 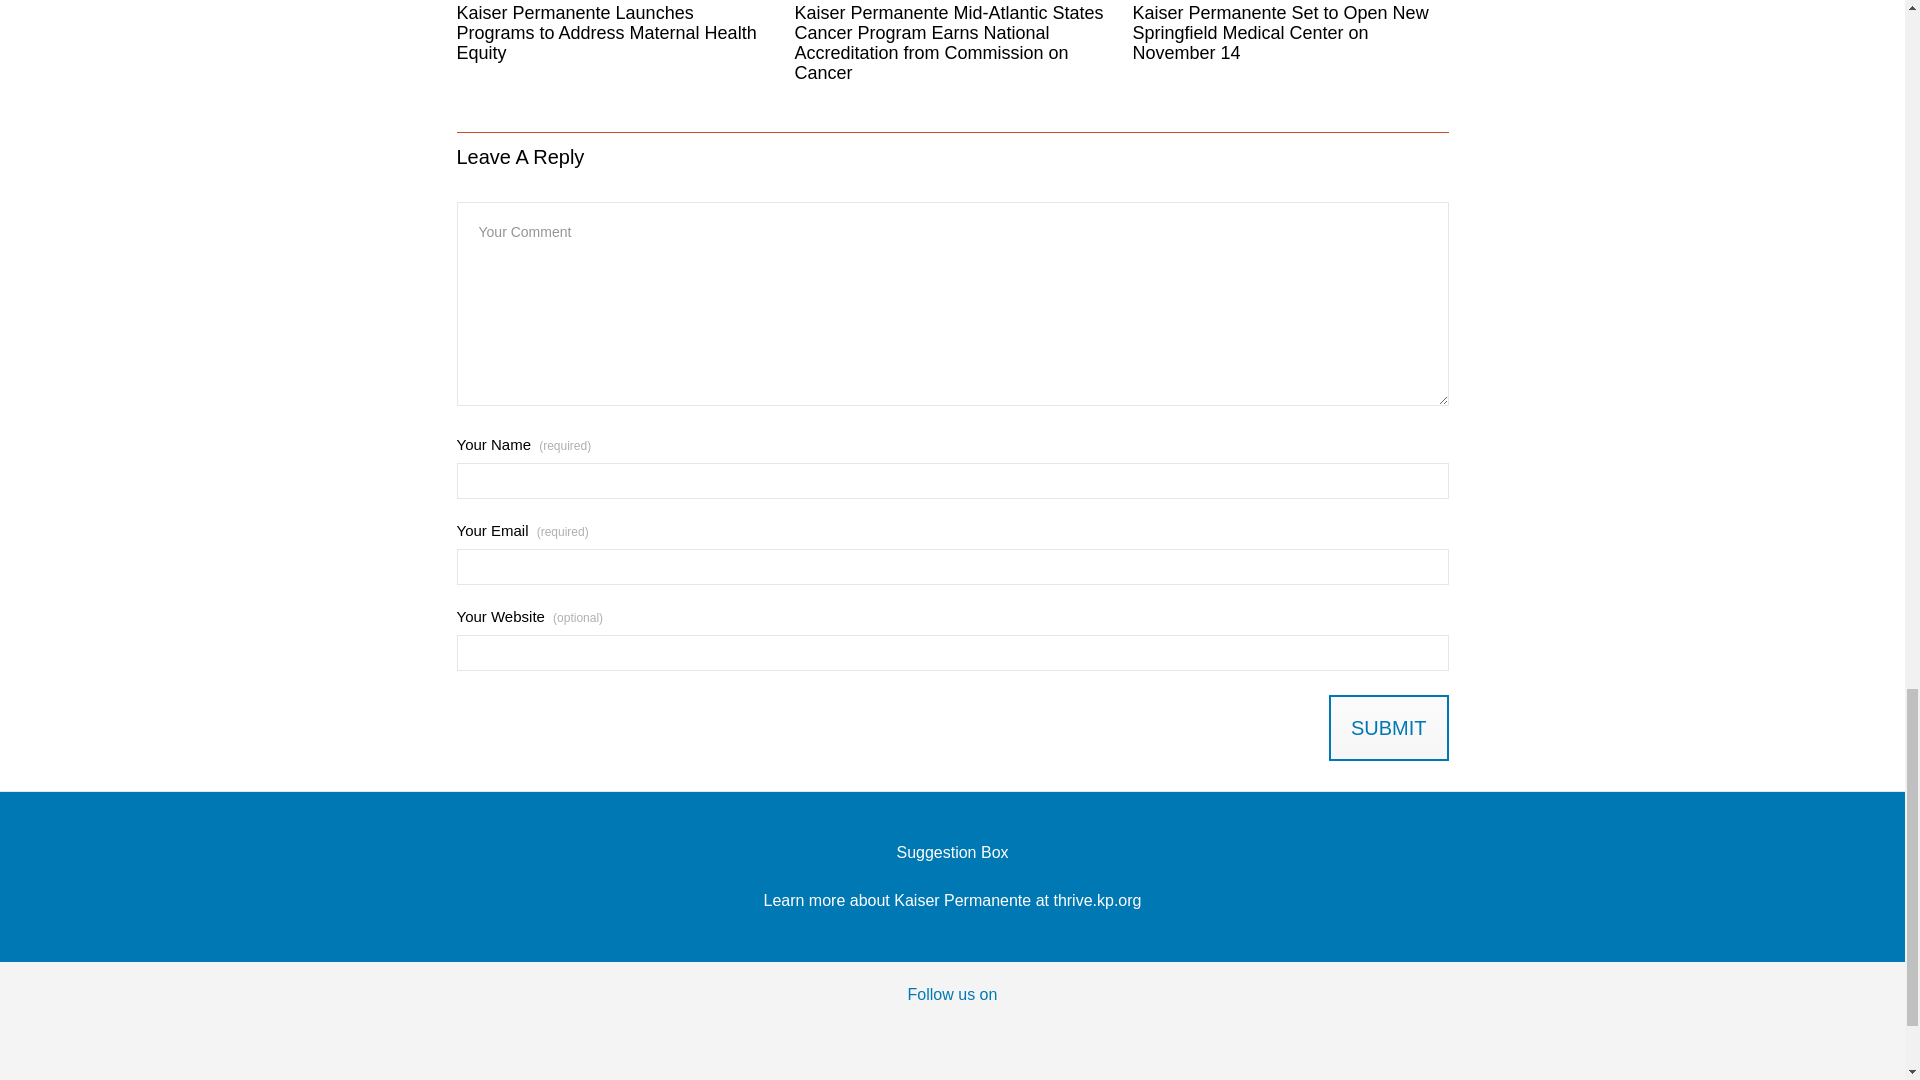 What do you see at coordinates (953, 900) in the screenshot?
I see `Learn more about Kaiser Permanente at thrive.kp.org` at bounding box center [953, 900].